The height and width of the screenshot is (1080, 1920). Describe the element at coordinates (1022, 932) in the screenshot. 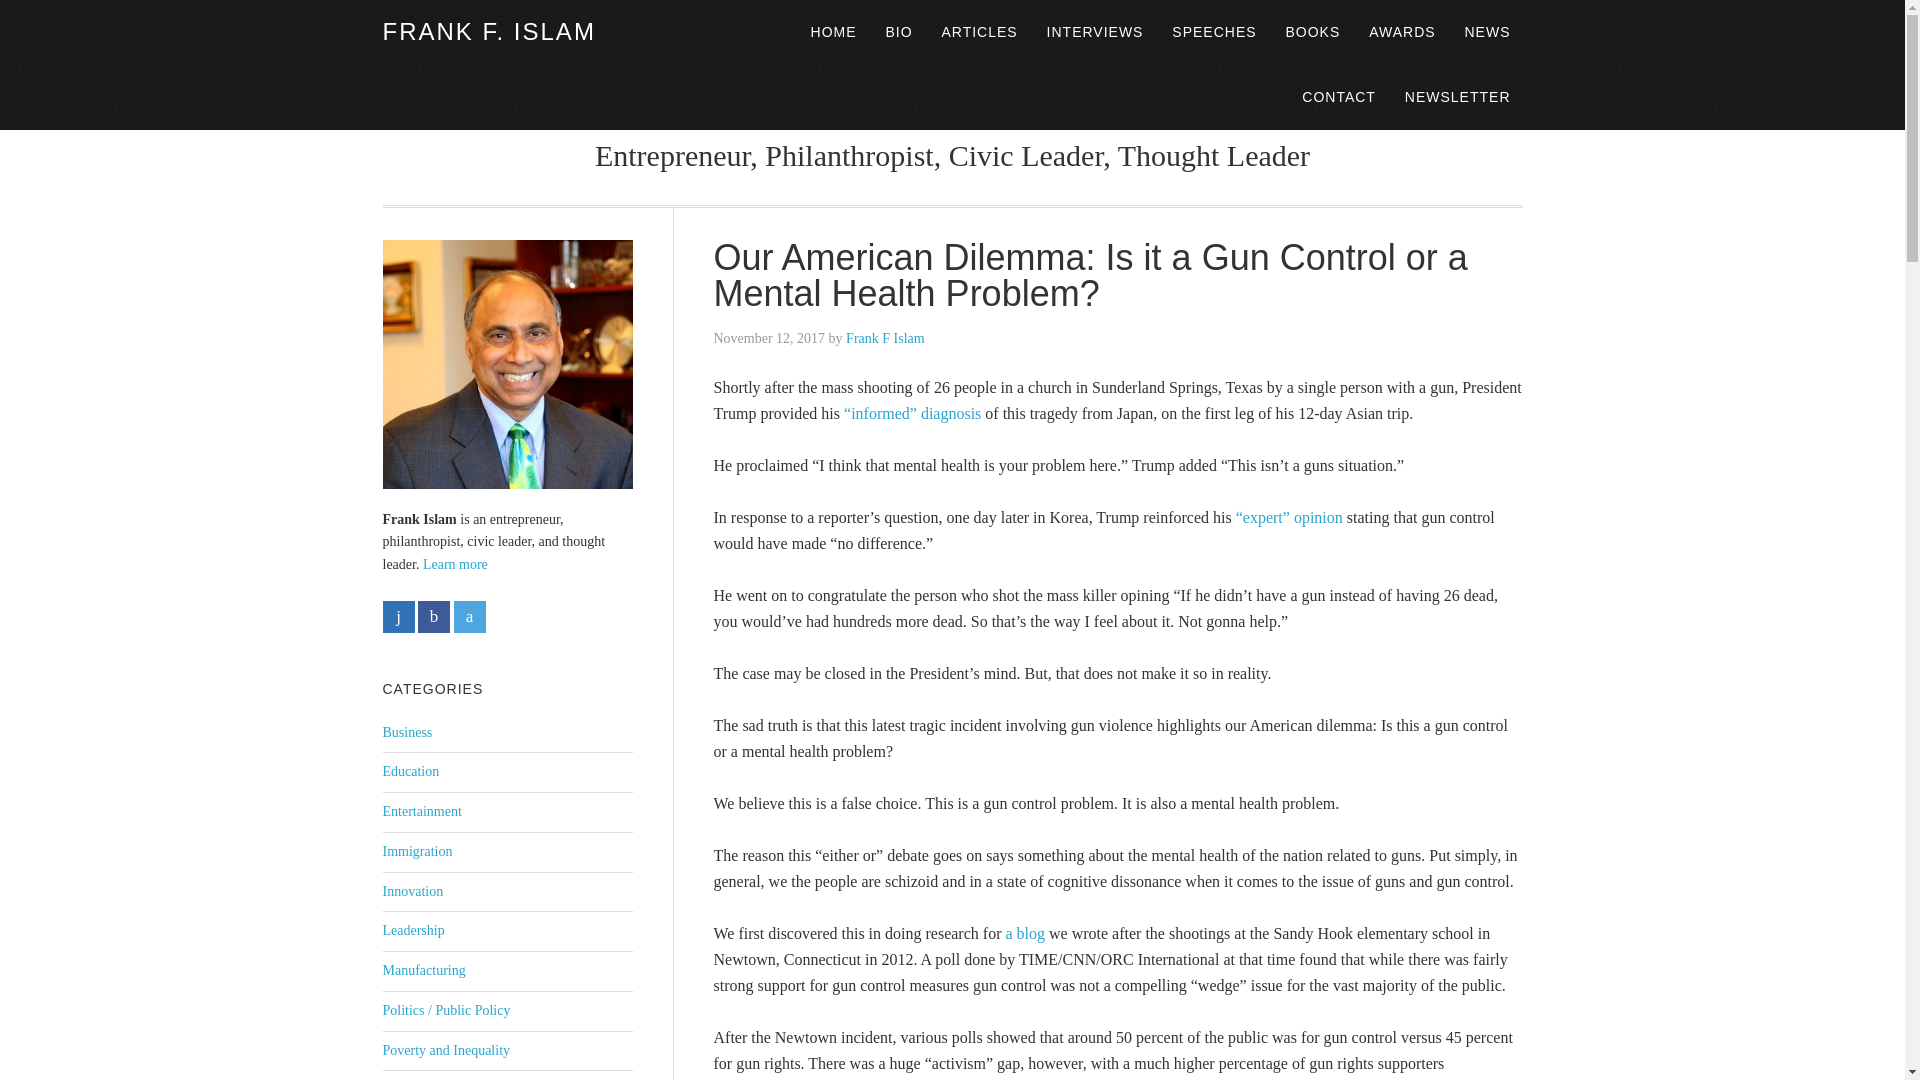

I see ` a blog` at that location.